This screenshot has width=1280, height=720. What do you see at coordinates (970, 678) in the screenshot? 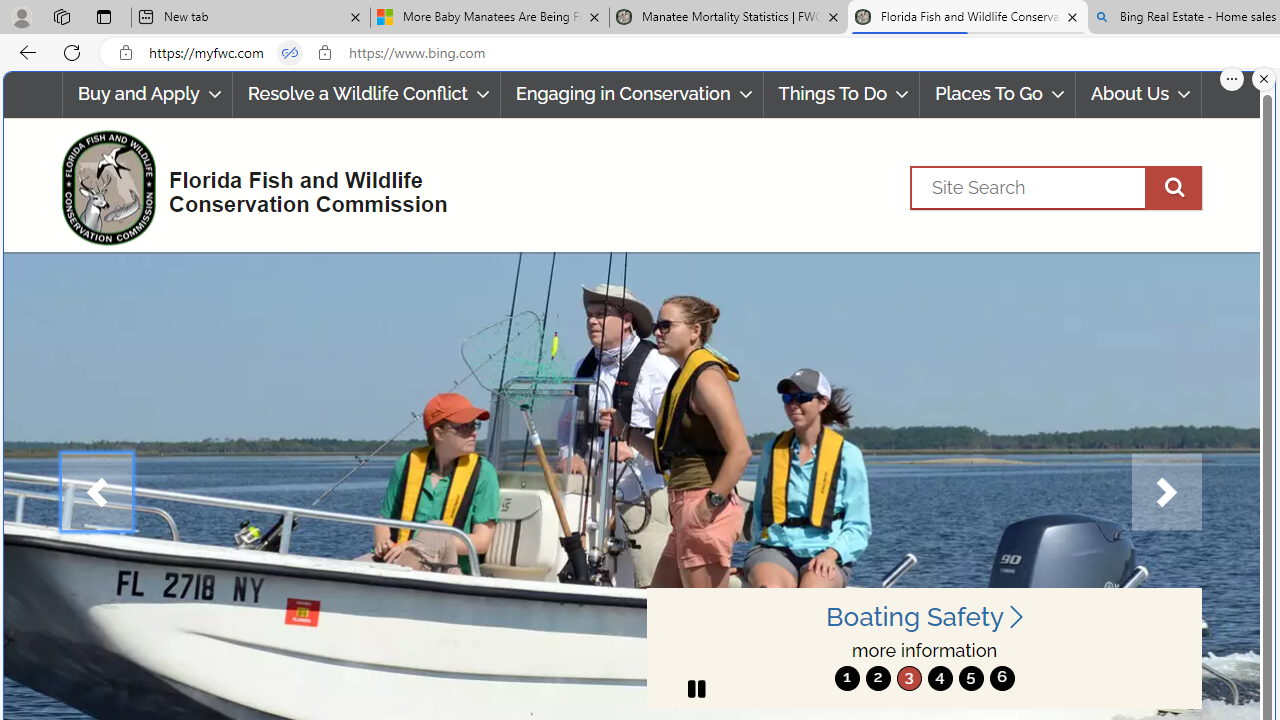
I see `5` at bounding box center [970, 678].